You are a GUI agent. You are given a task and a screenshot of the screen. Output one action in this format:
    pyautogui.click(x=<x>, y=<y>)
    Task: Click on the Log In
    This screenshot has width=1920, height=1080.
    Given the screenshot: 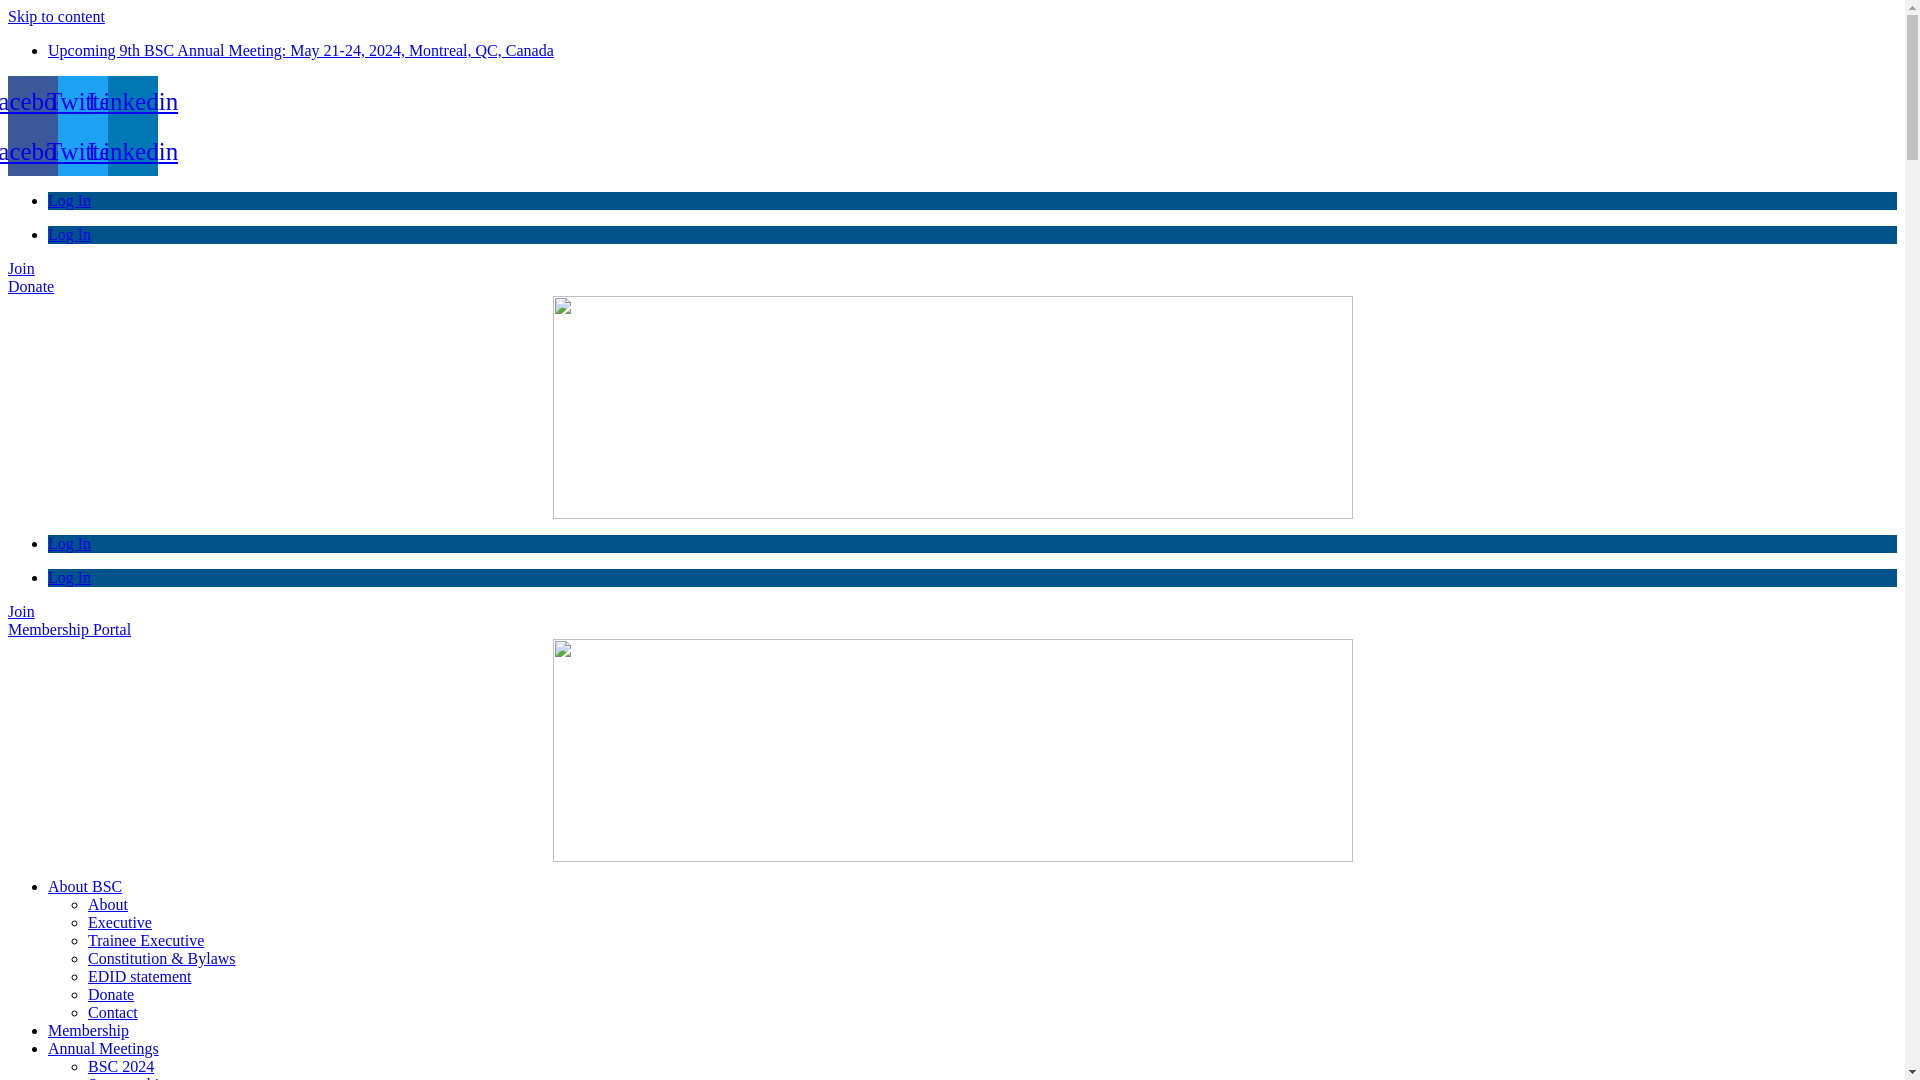 What is the action you would take?
    pyautogui.click(x=70, y=200)
    